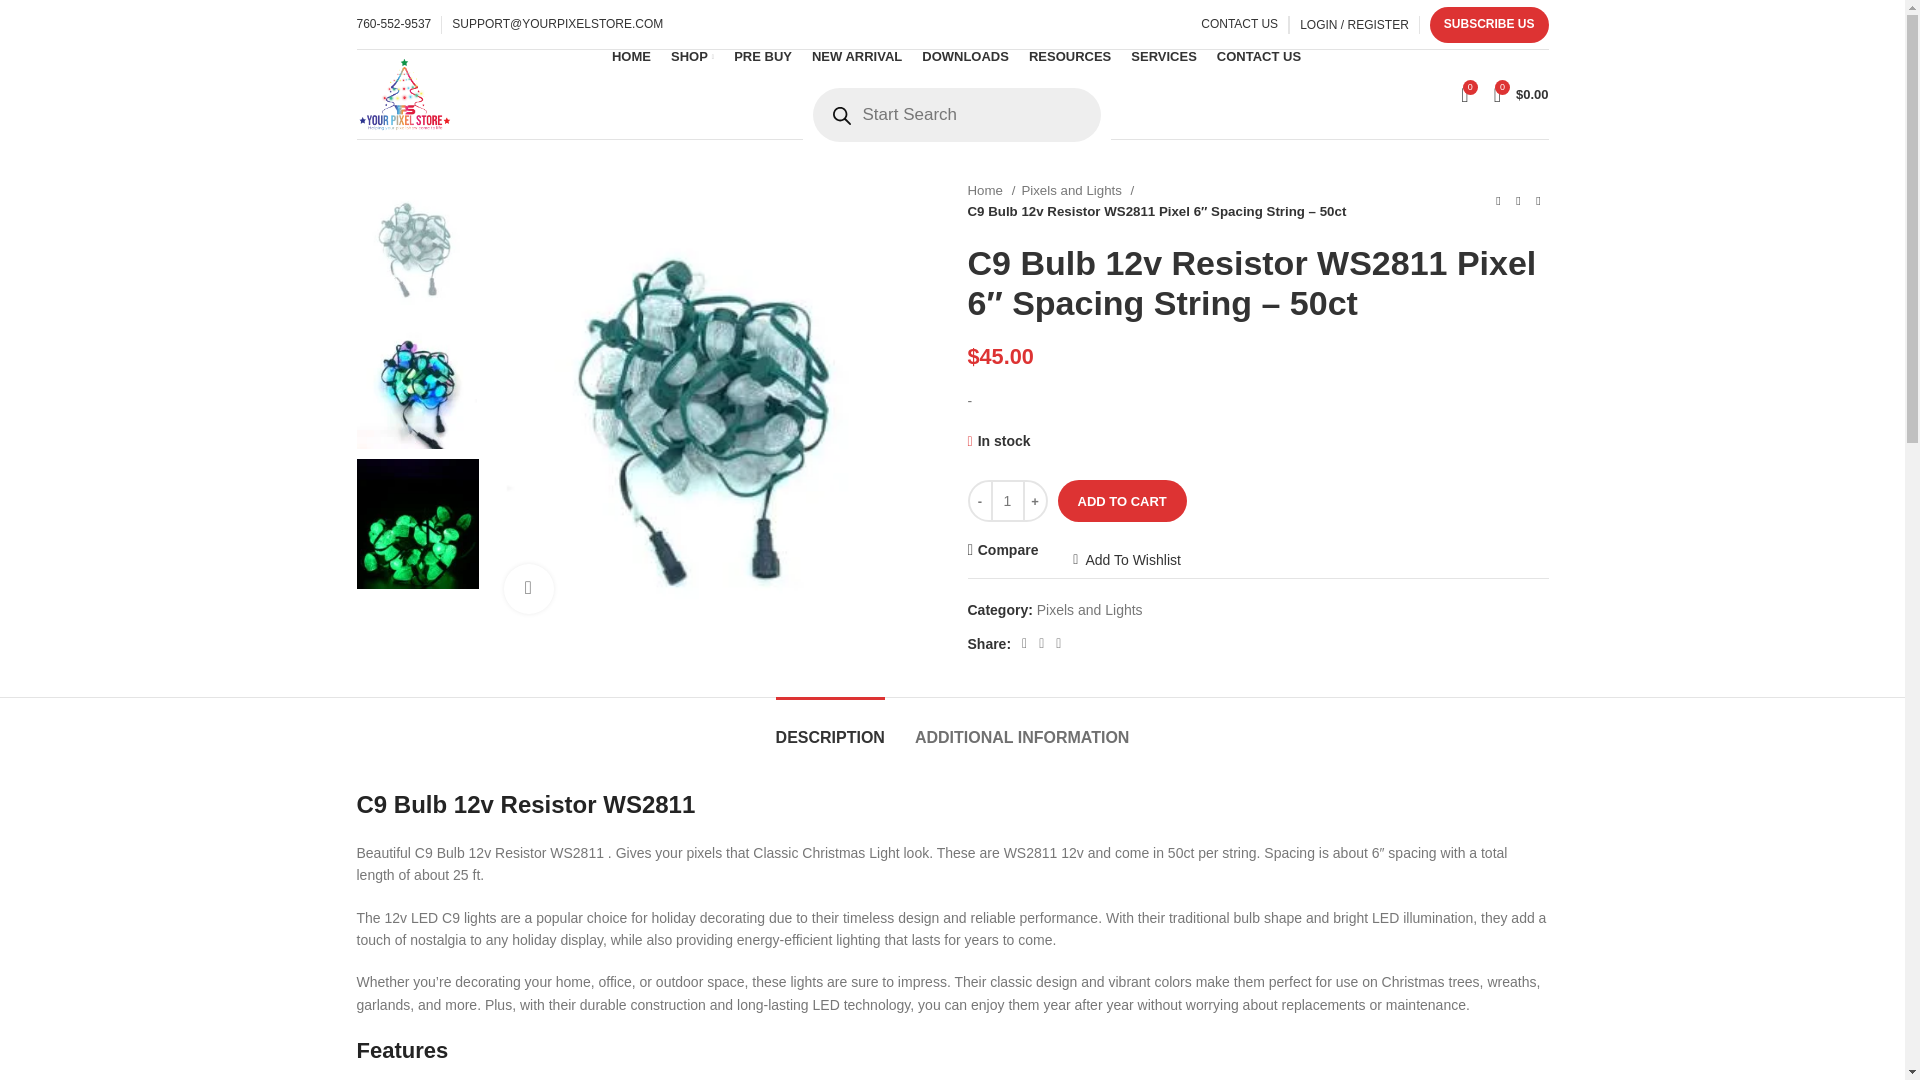  I want to click on SUBSCRIBE US, so click(1490, 24).